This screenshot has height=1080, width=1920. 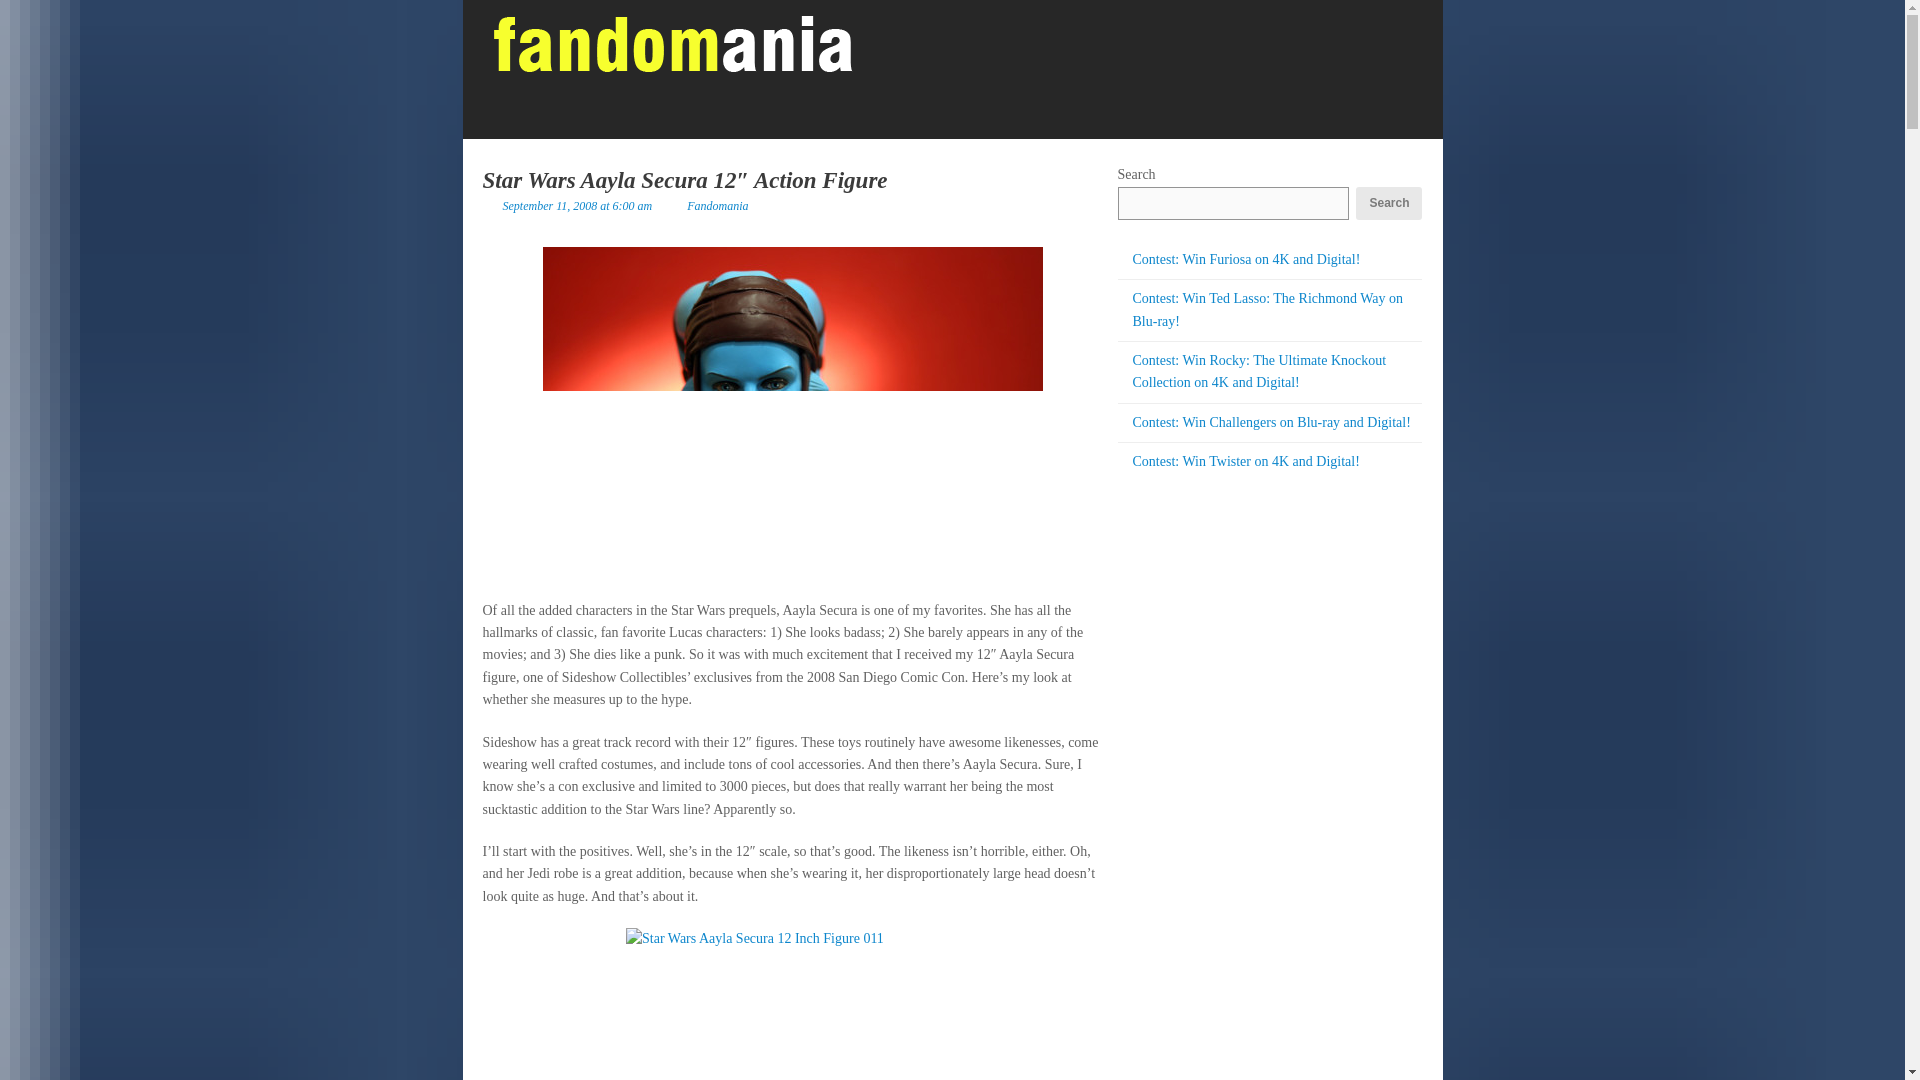 I want to click on Star Wars Aayla Secura 12 Inch Figure 008, so click(x=792, y=413).